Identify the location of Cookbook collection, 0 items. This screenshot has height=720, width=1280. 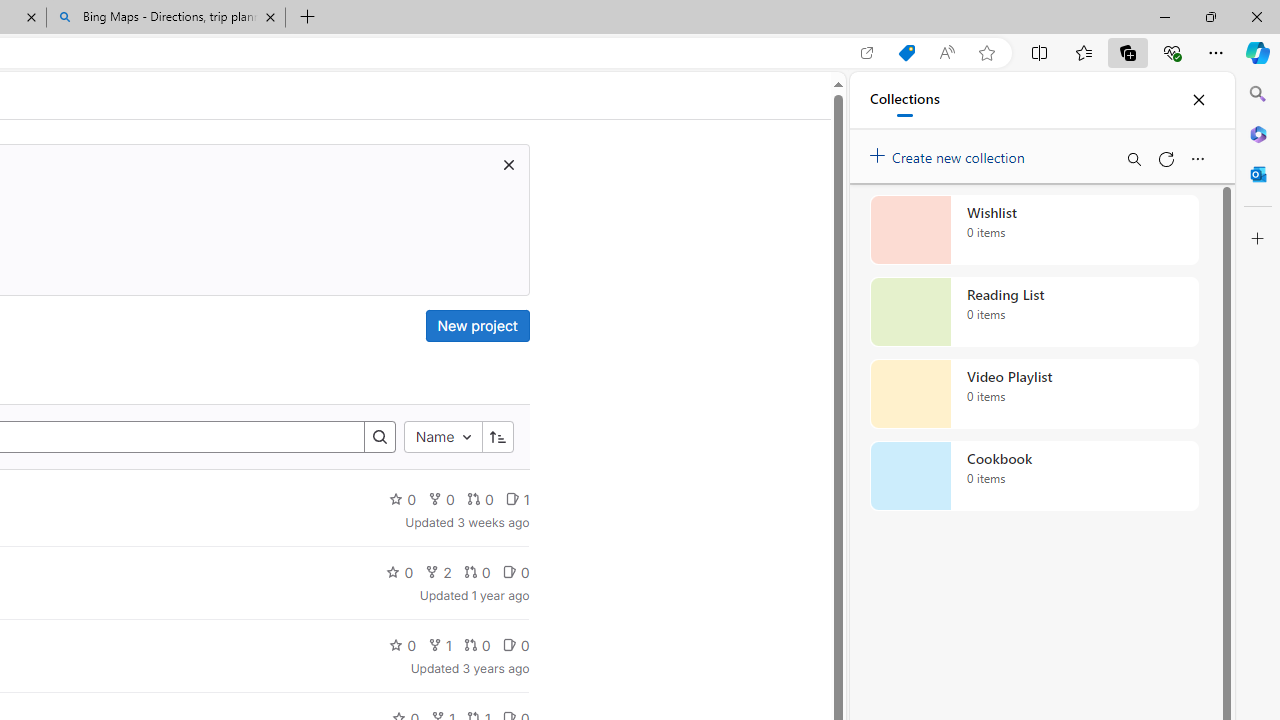
(1034, 476).